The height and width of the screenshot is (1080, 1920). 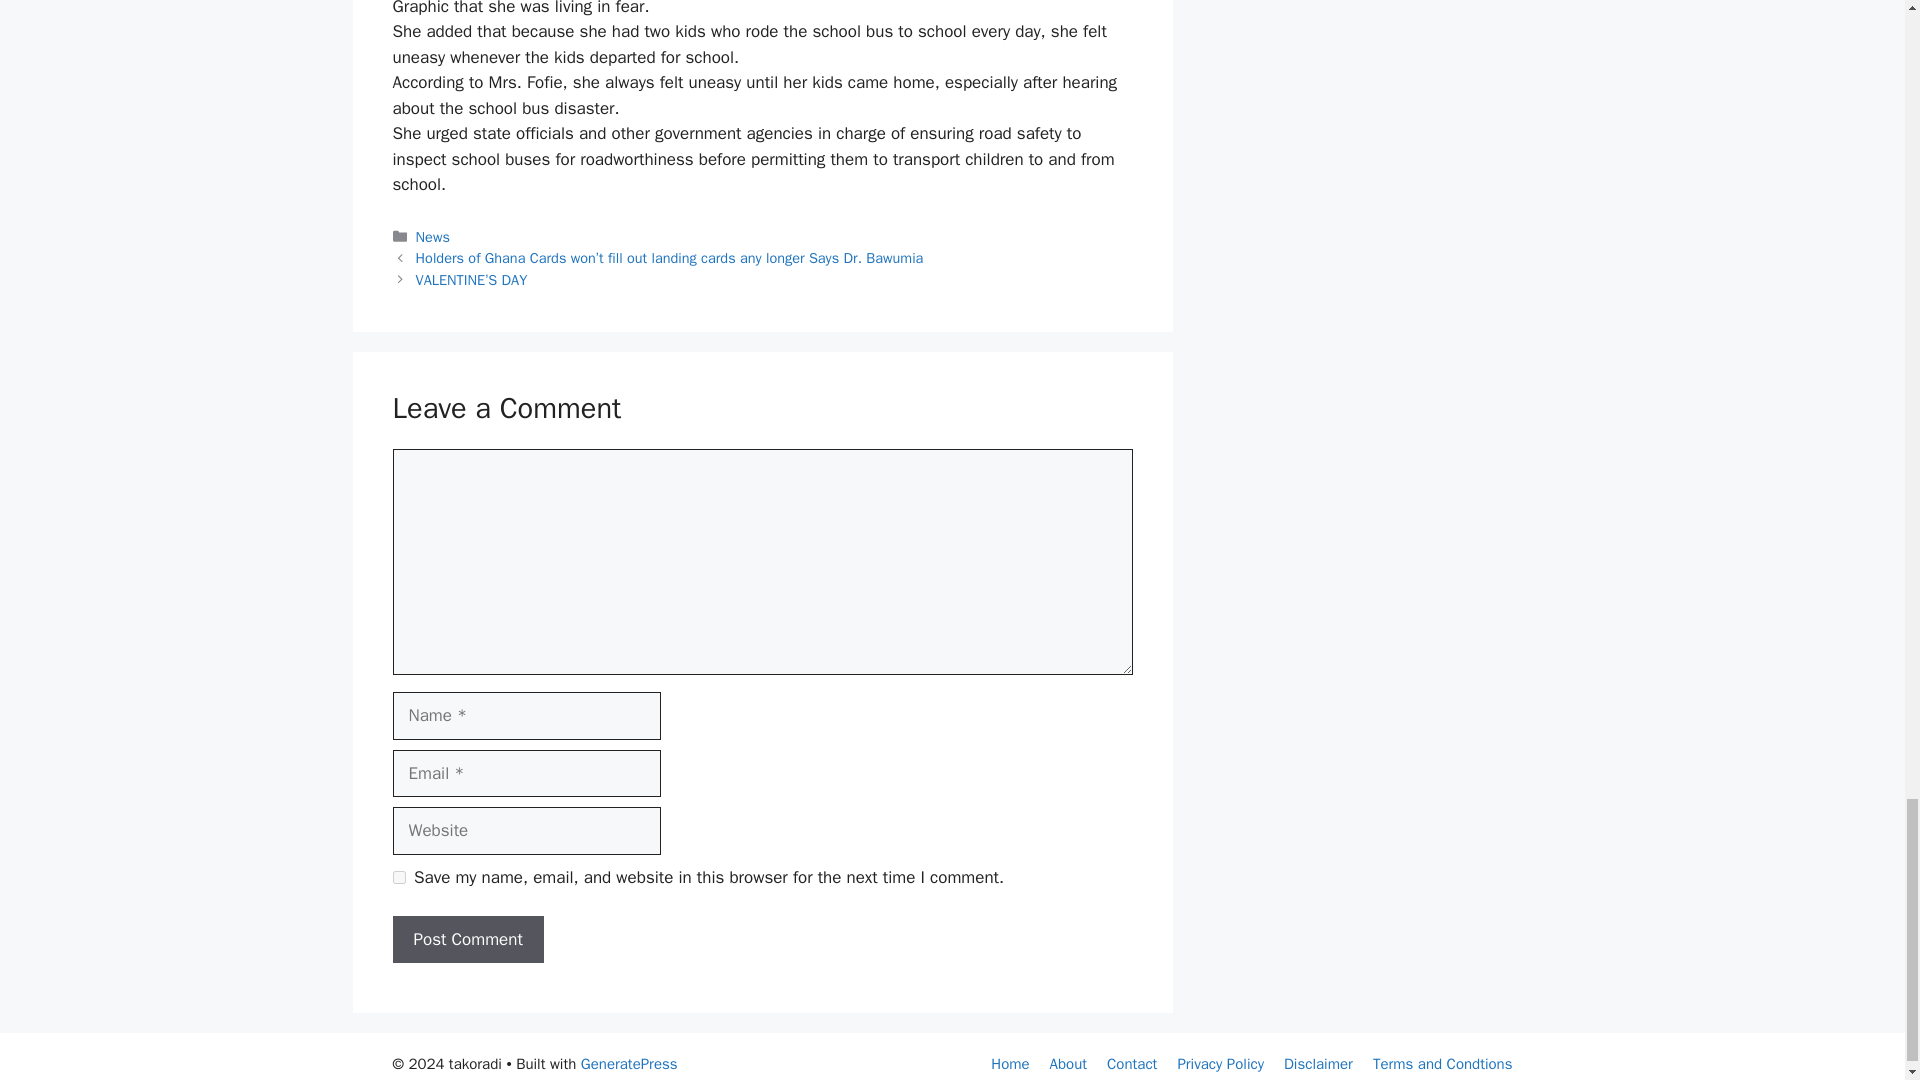 What do you see at coordinates (432, 236) in the screenshot?
I see `News` at bounding box center [432, 236].